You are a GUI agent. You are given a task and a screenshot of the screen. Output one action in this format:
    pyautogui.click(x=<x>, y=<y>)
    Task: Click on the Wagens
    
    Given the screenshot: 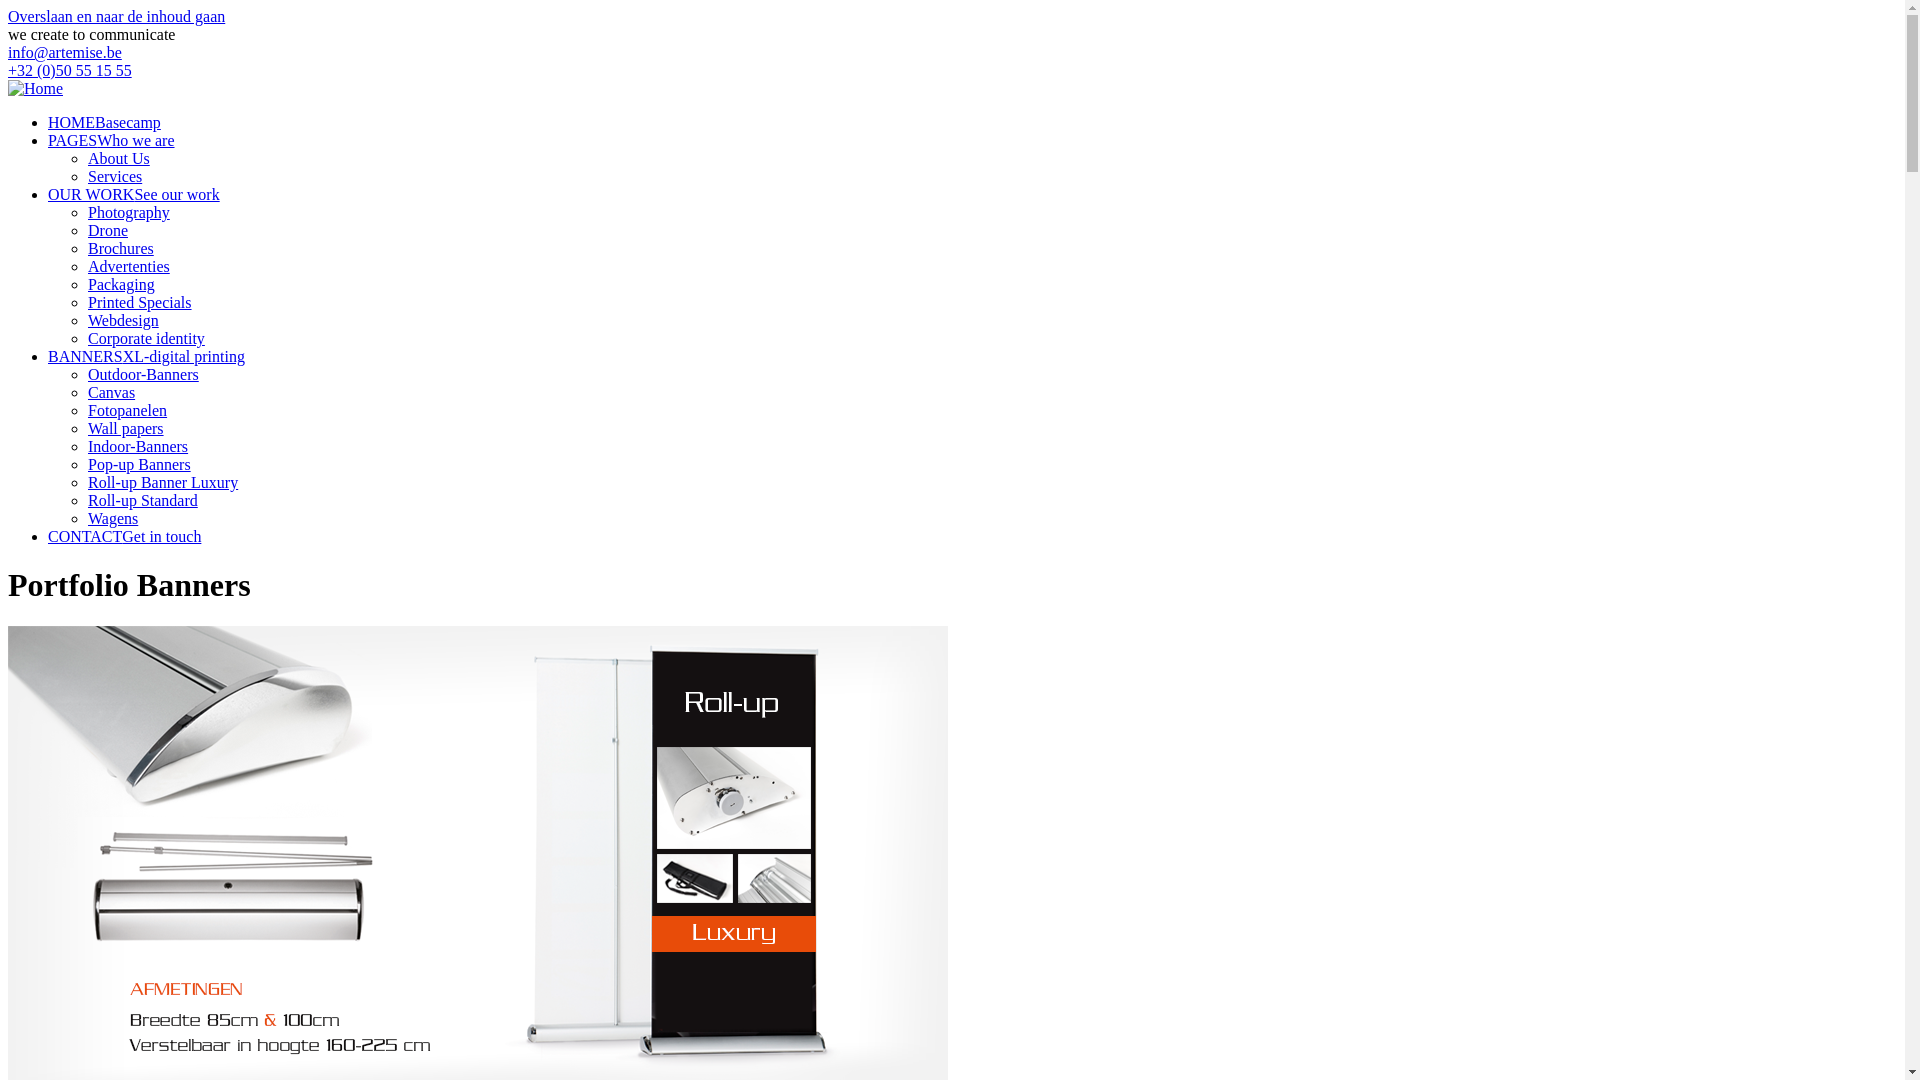 What is the action you would take?
    pyautogui.click(x=113, y=518)
    